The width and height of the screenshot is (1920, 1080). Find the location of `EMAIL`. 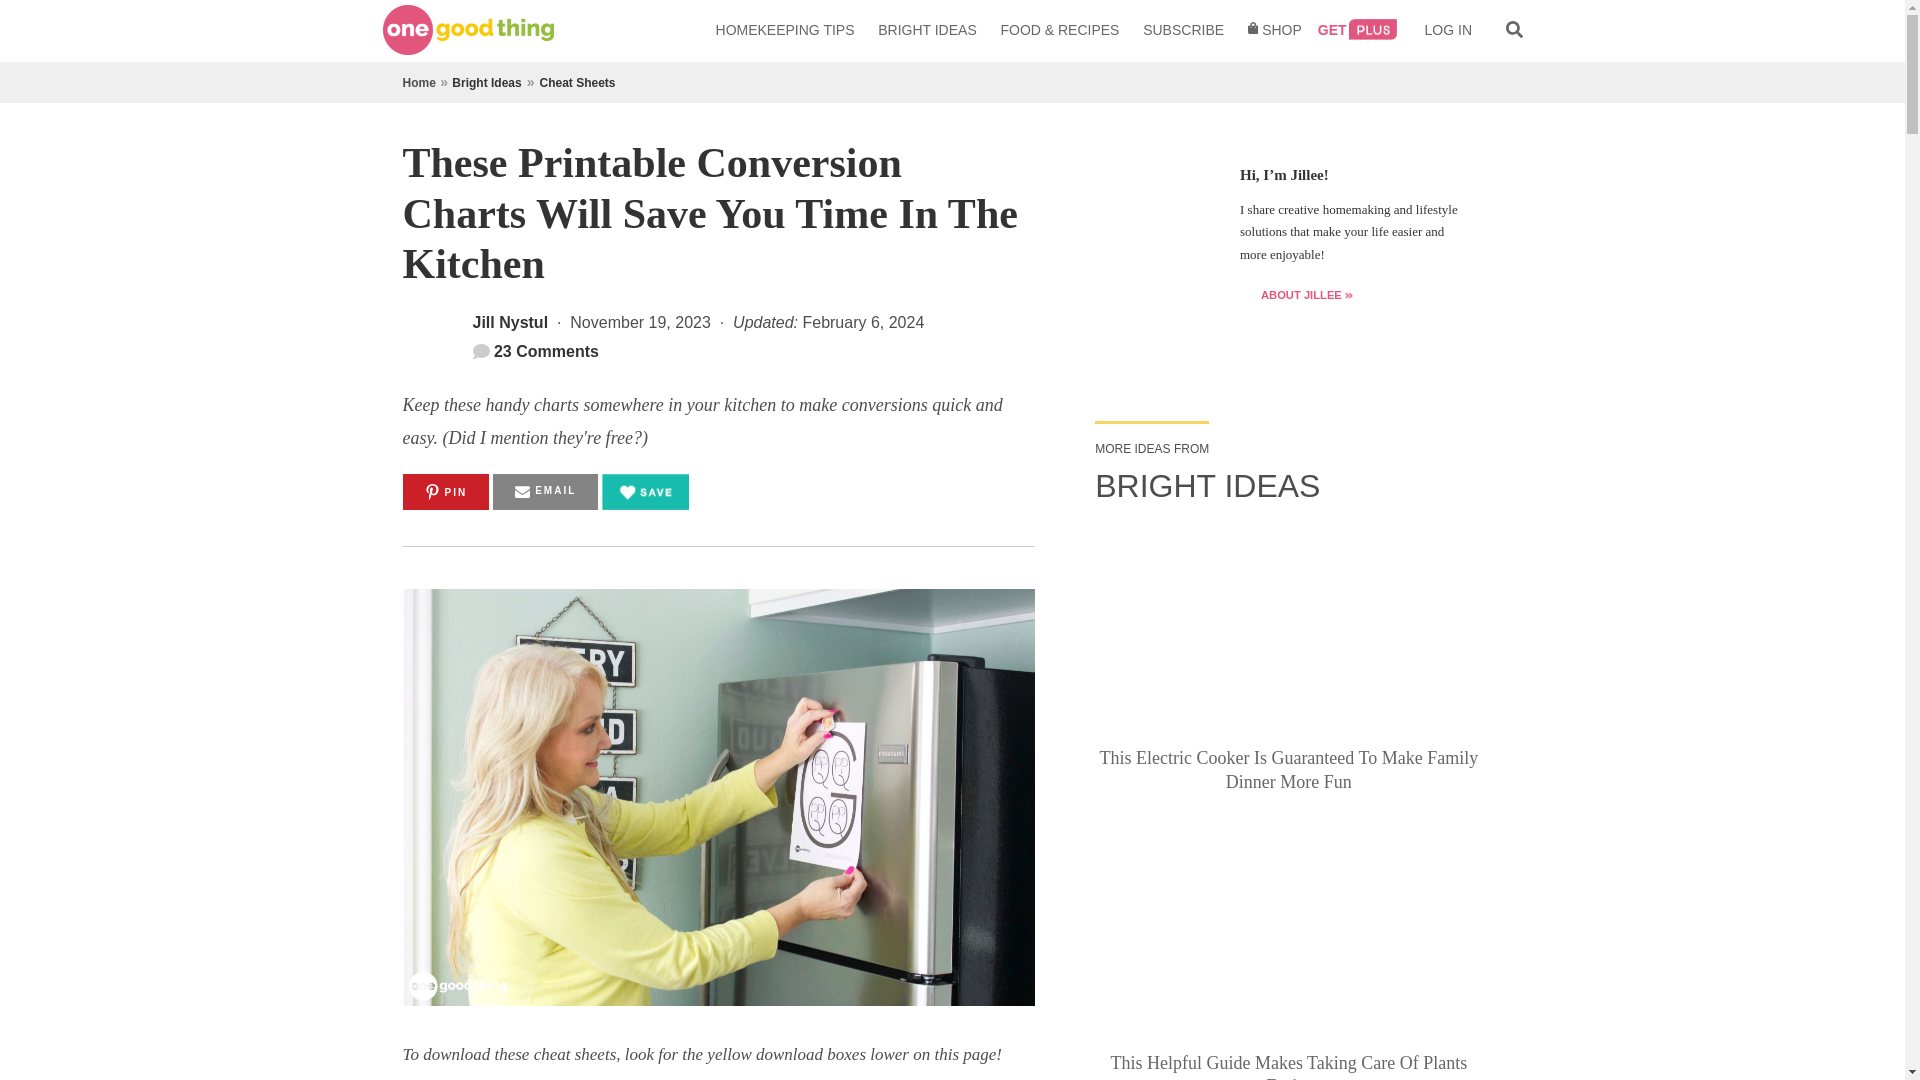

EMAIL is located at coordinates (545, 492).